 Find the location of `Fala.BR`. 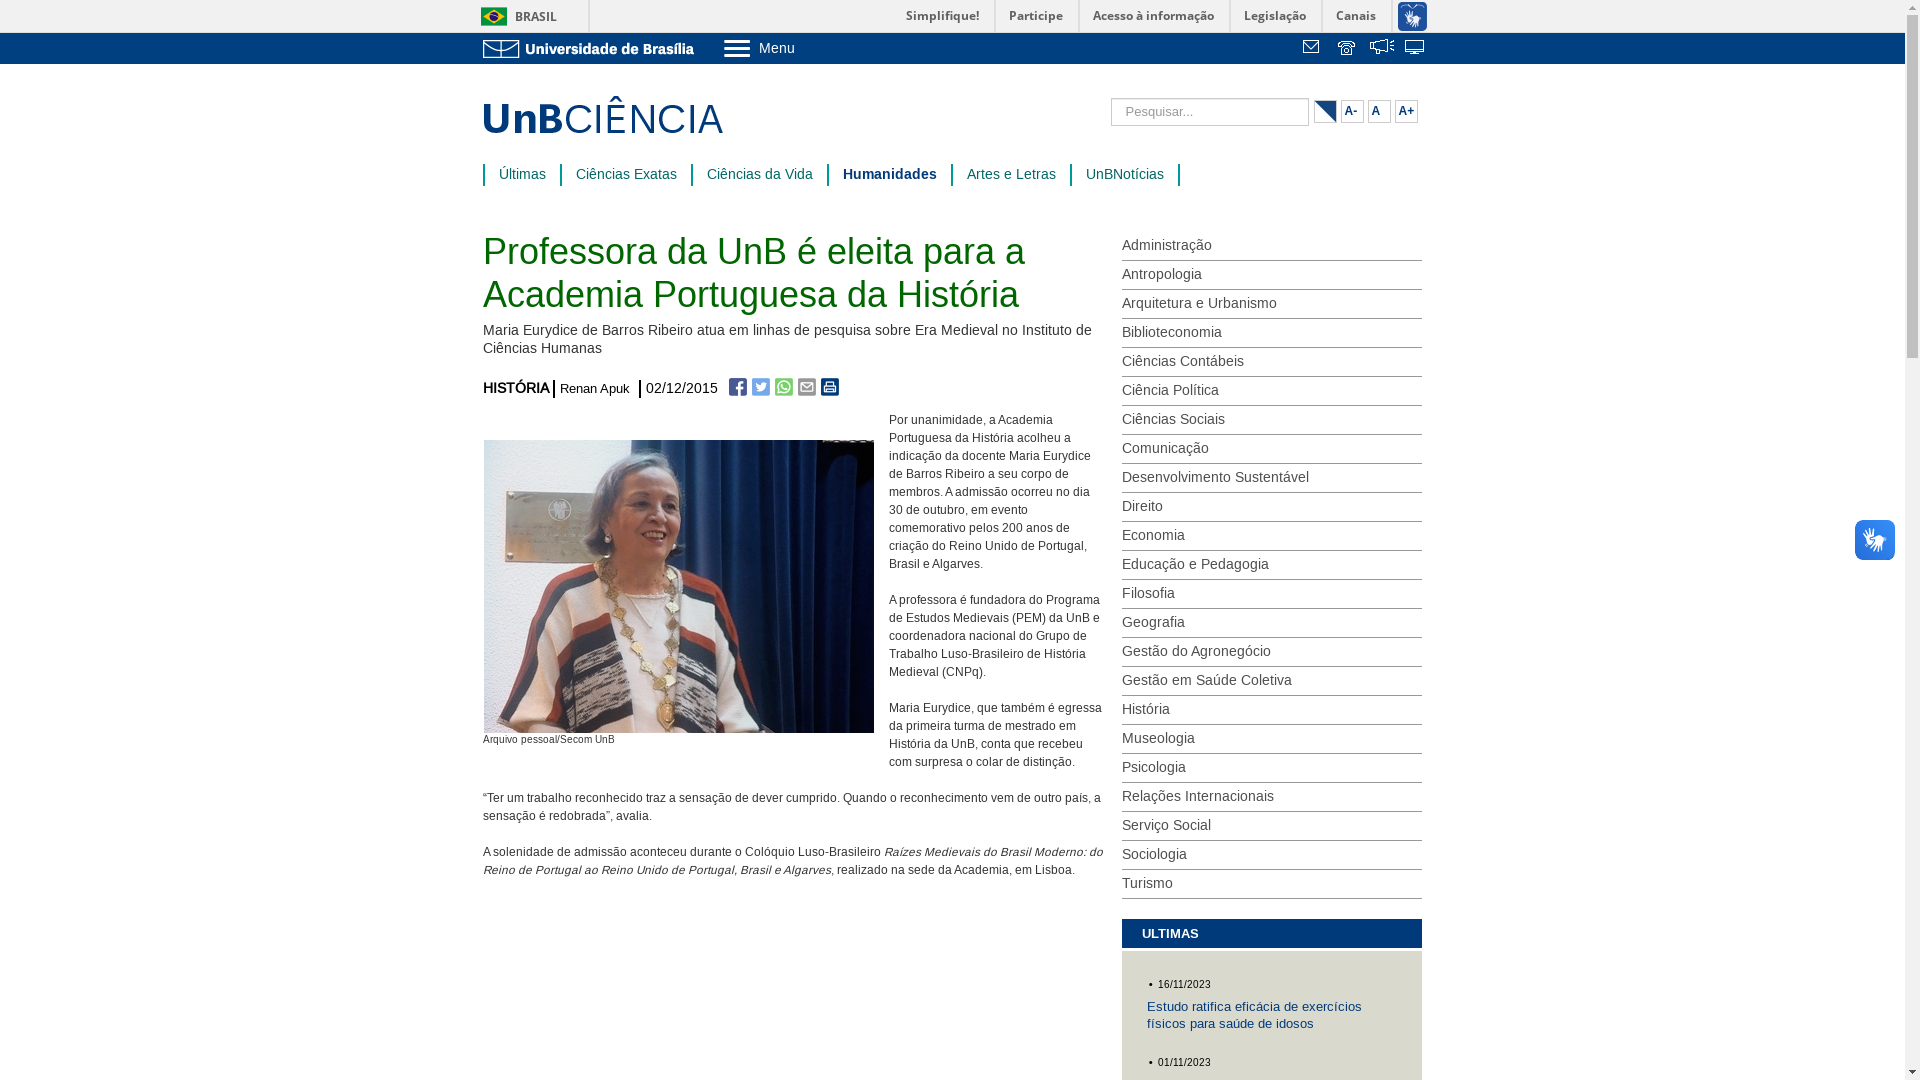

Fala.BR is located at coordinates (1382, 49).